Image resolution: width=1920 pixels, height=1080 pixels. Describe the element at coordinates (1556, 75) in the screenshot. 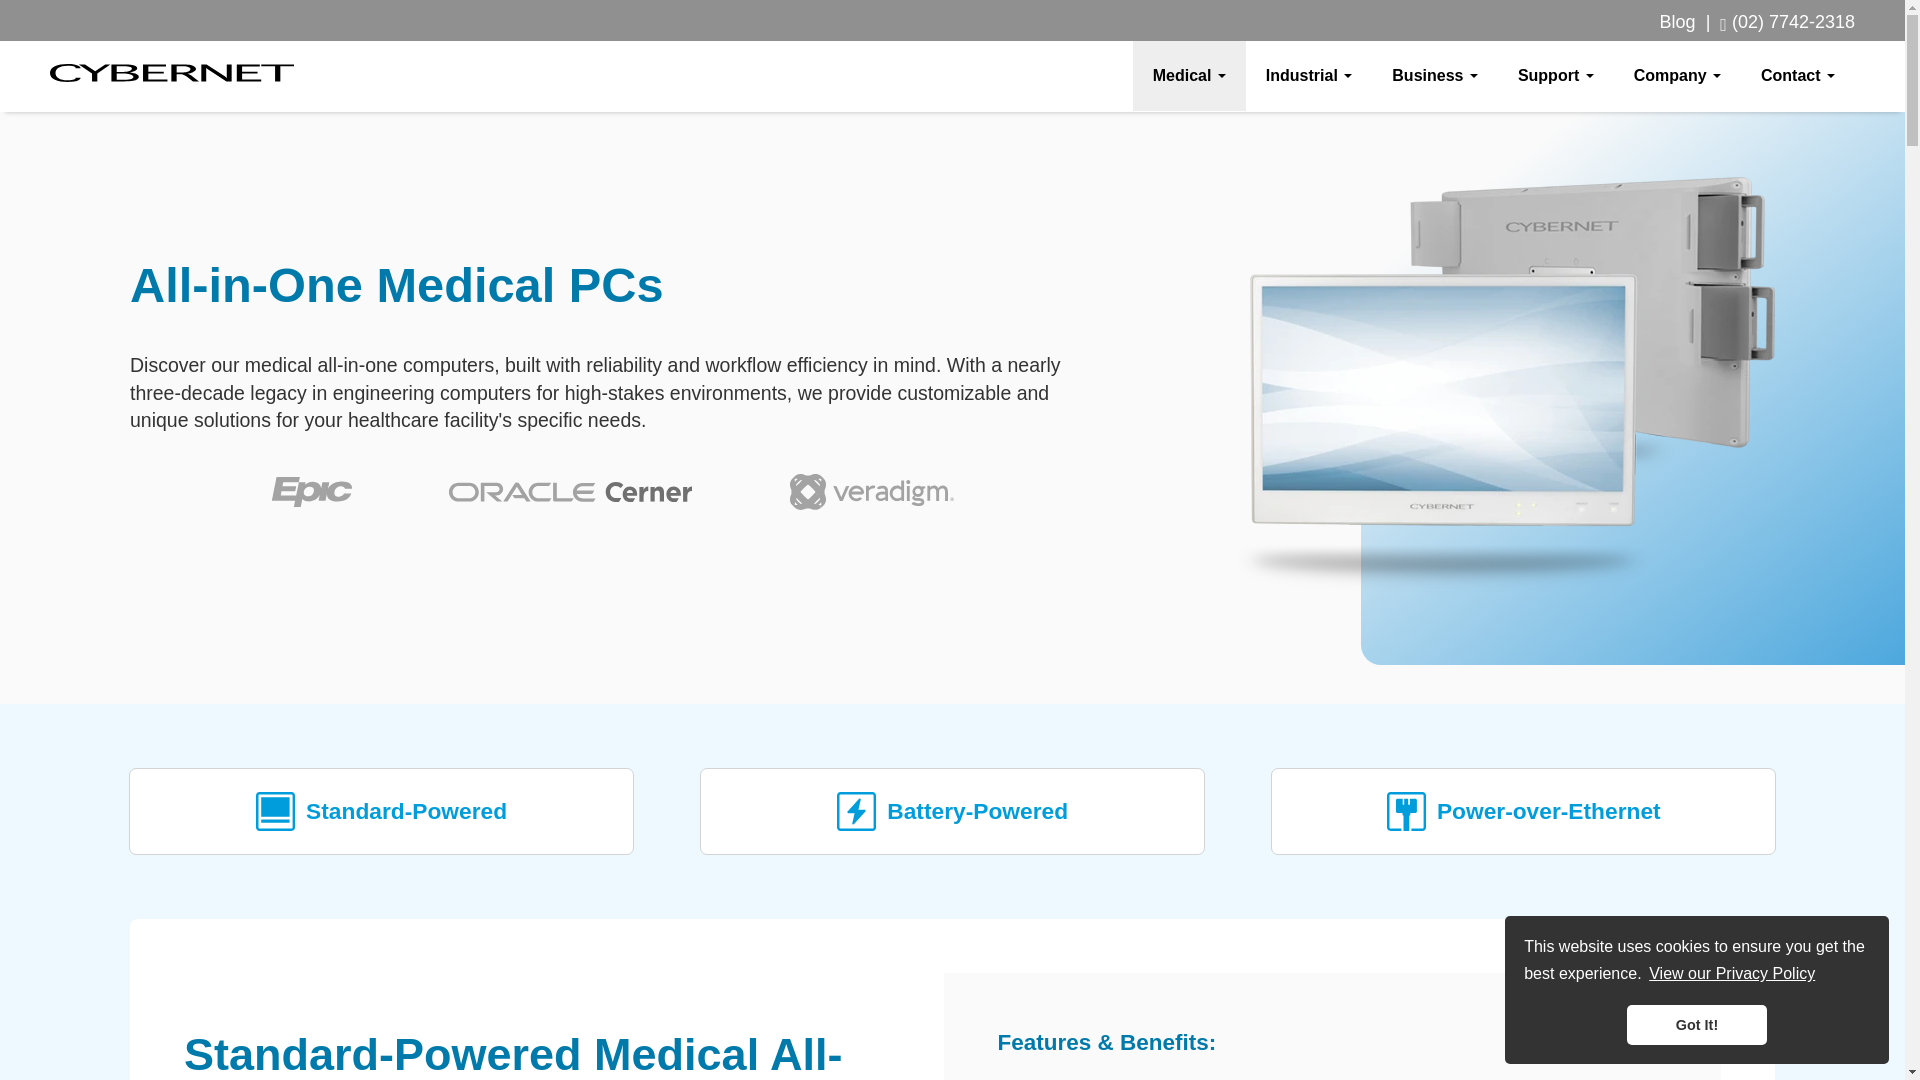

I see `Support` at that location.